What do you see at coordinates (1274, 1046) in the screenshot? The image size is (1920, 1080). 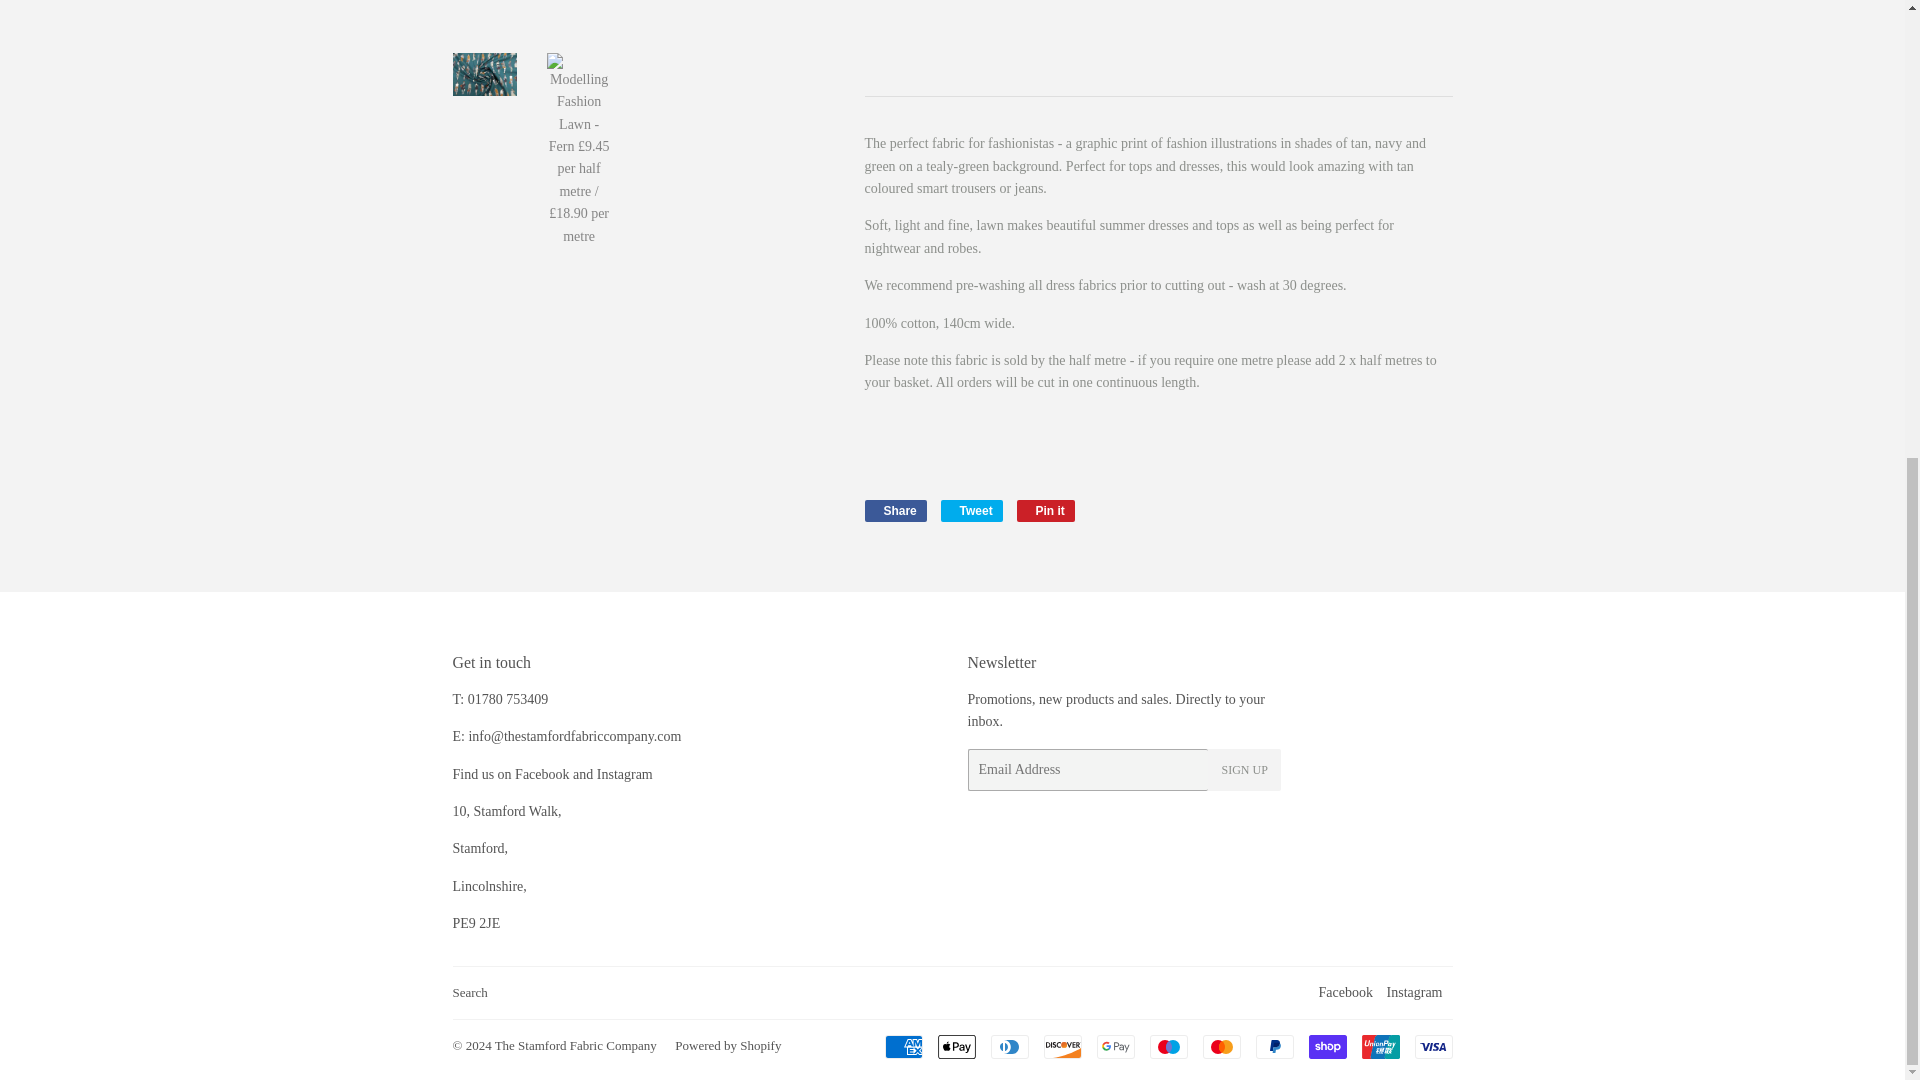 I see `PayPal` at bounding box center [1274, 1046].